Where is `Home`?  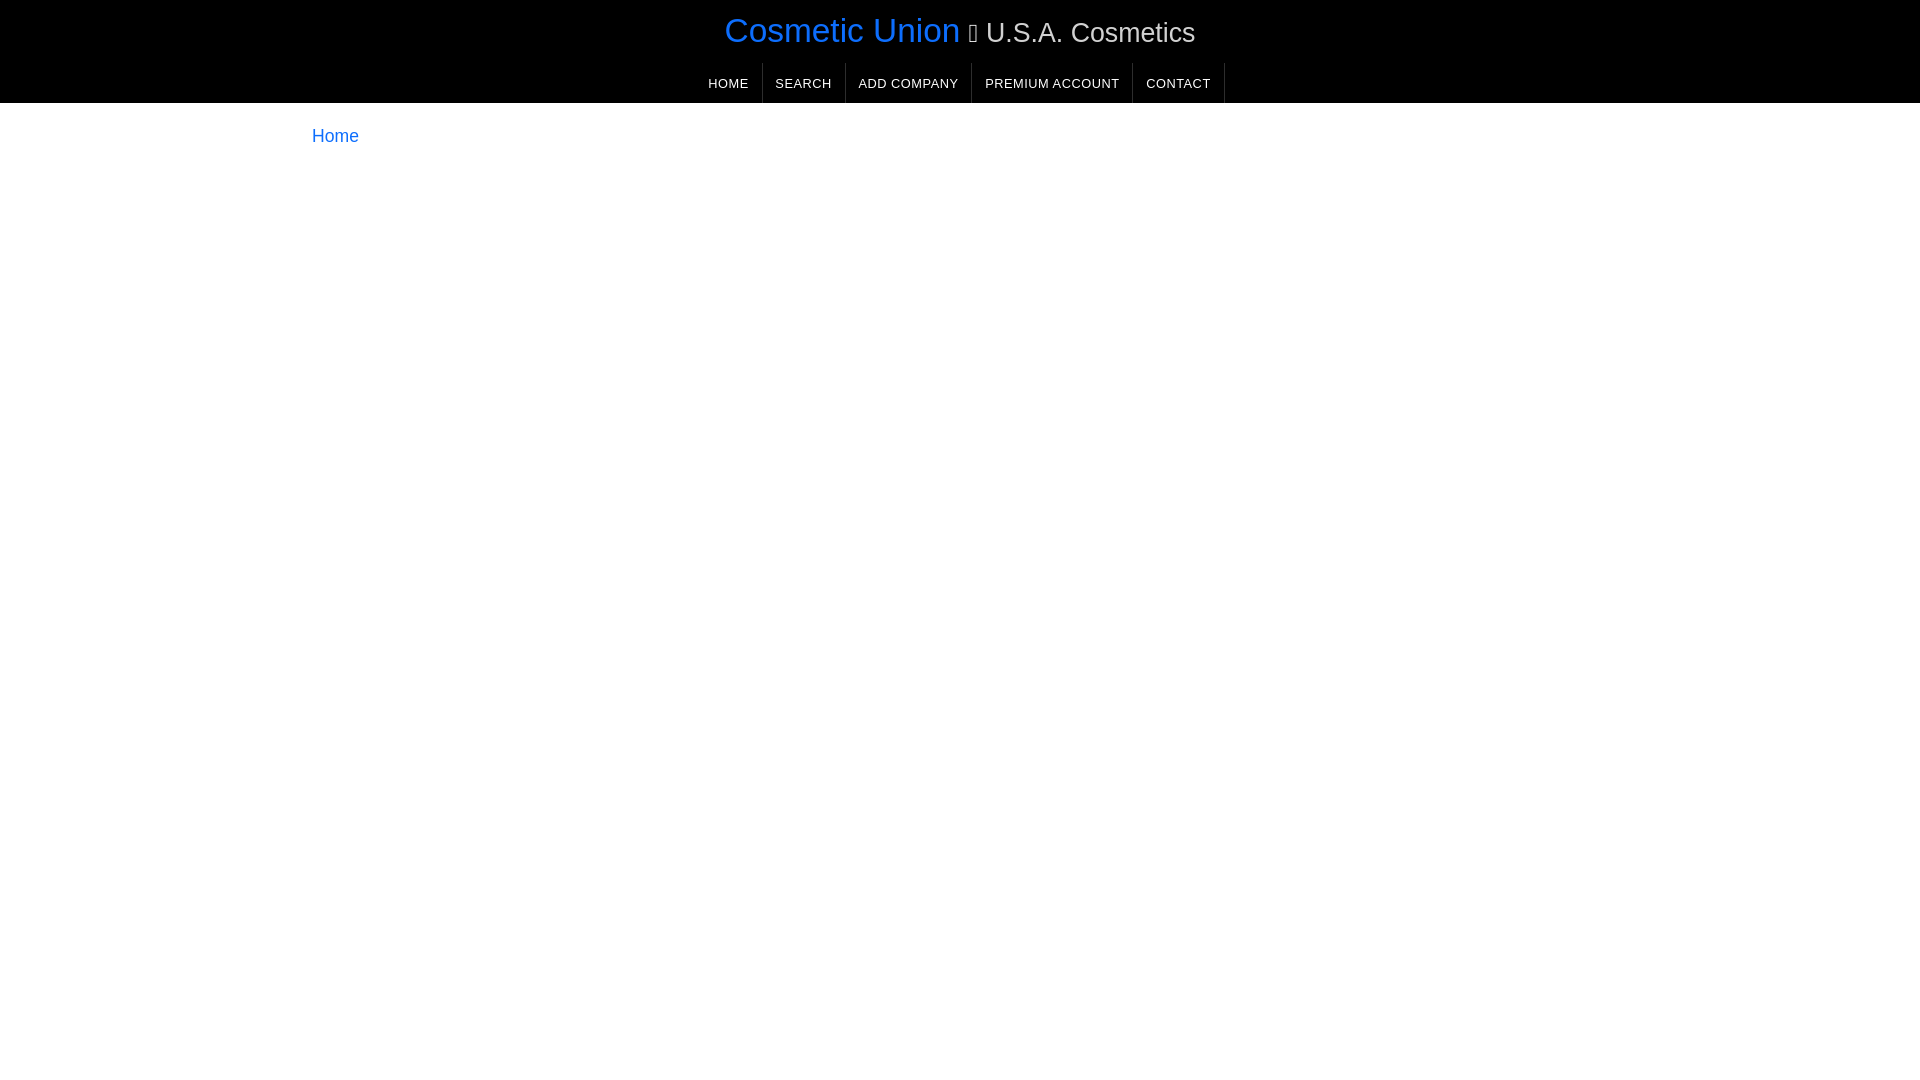 Home is located at coordinates (335, 136).